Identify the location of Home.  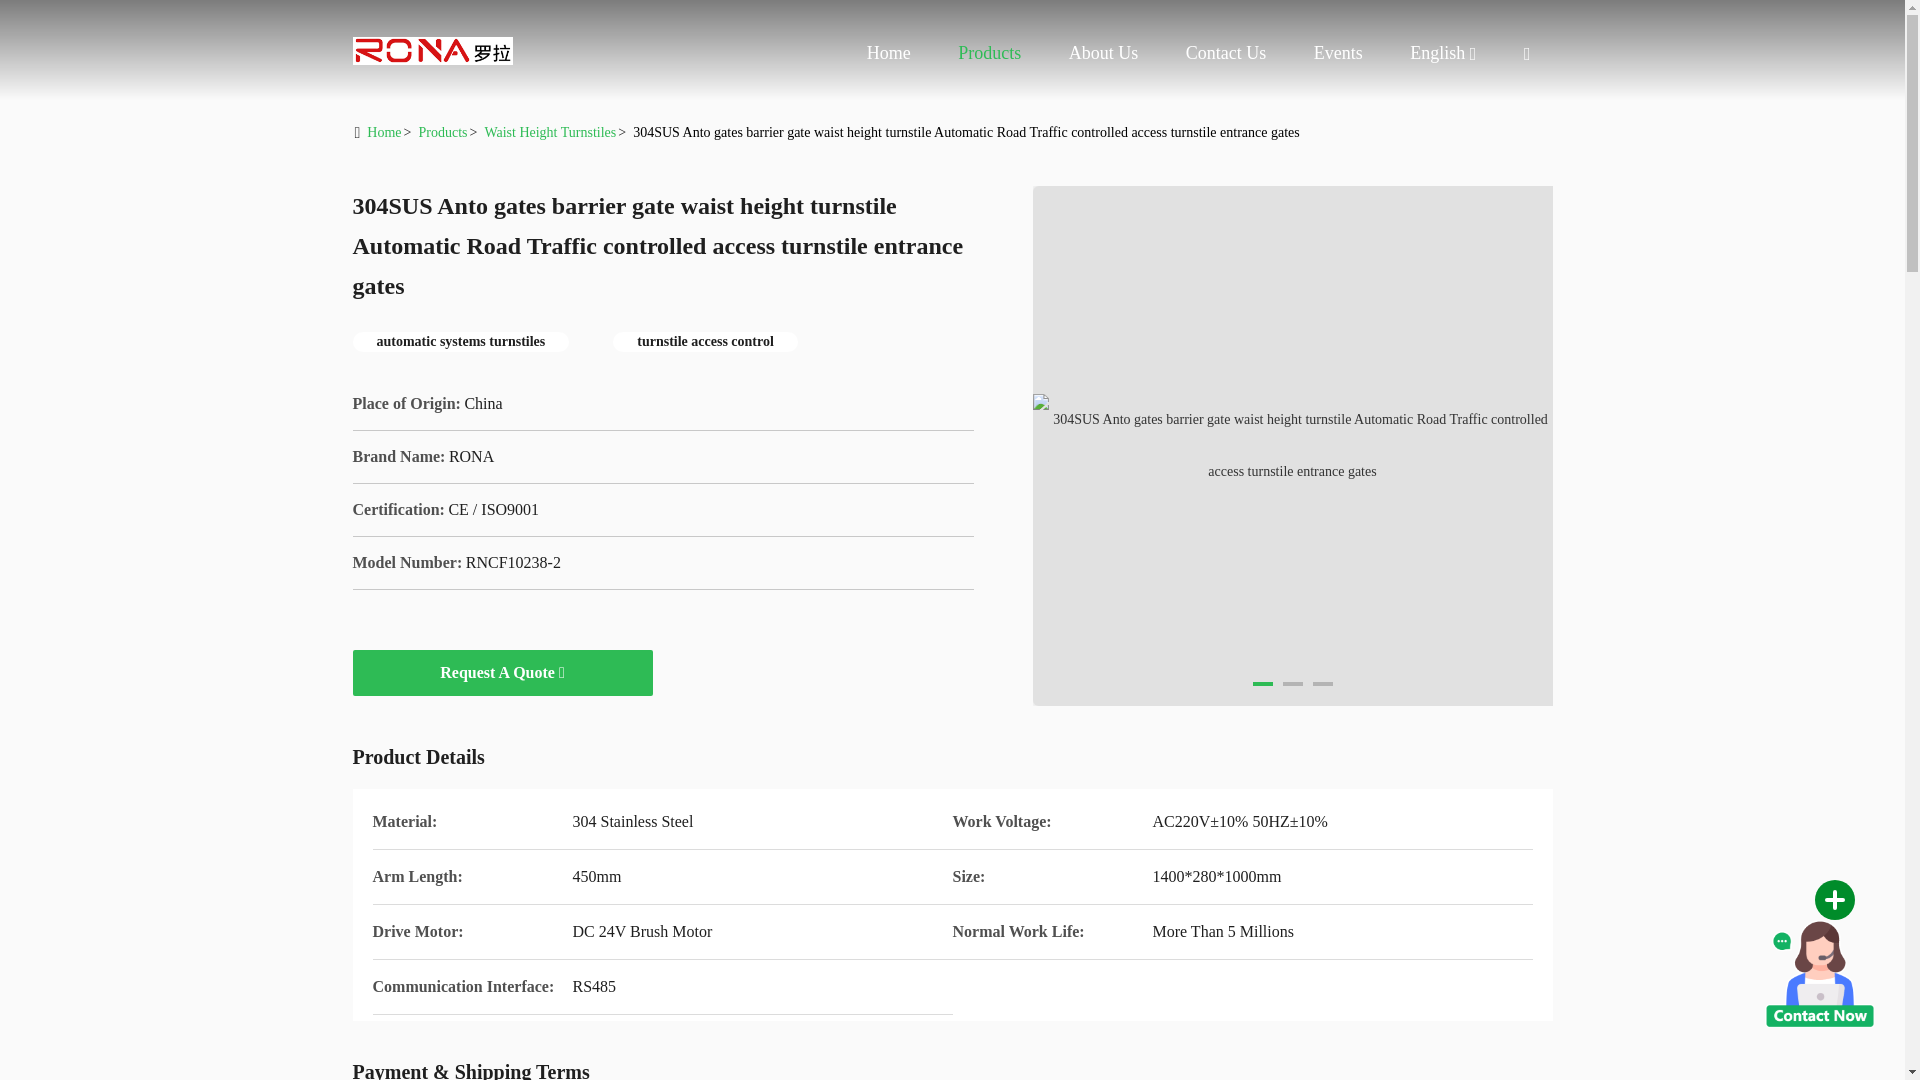
(432, 50).